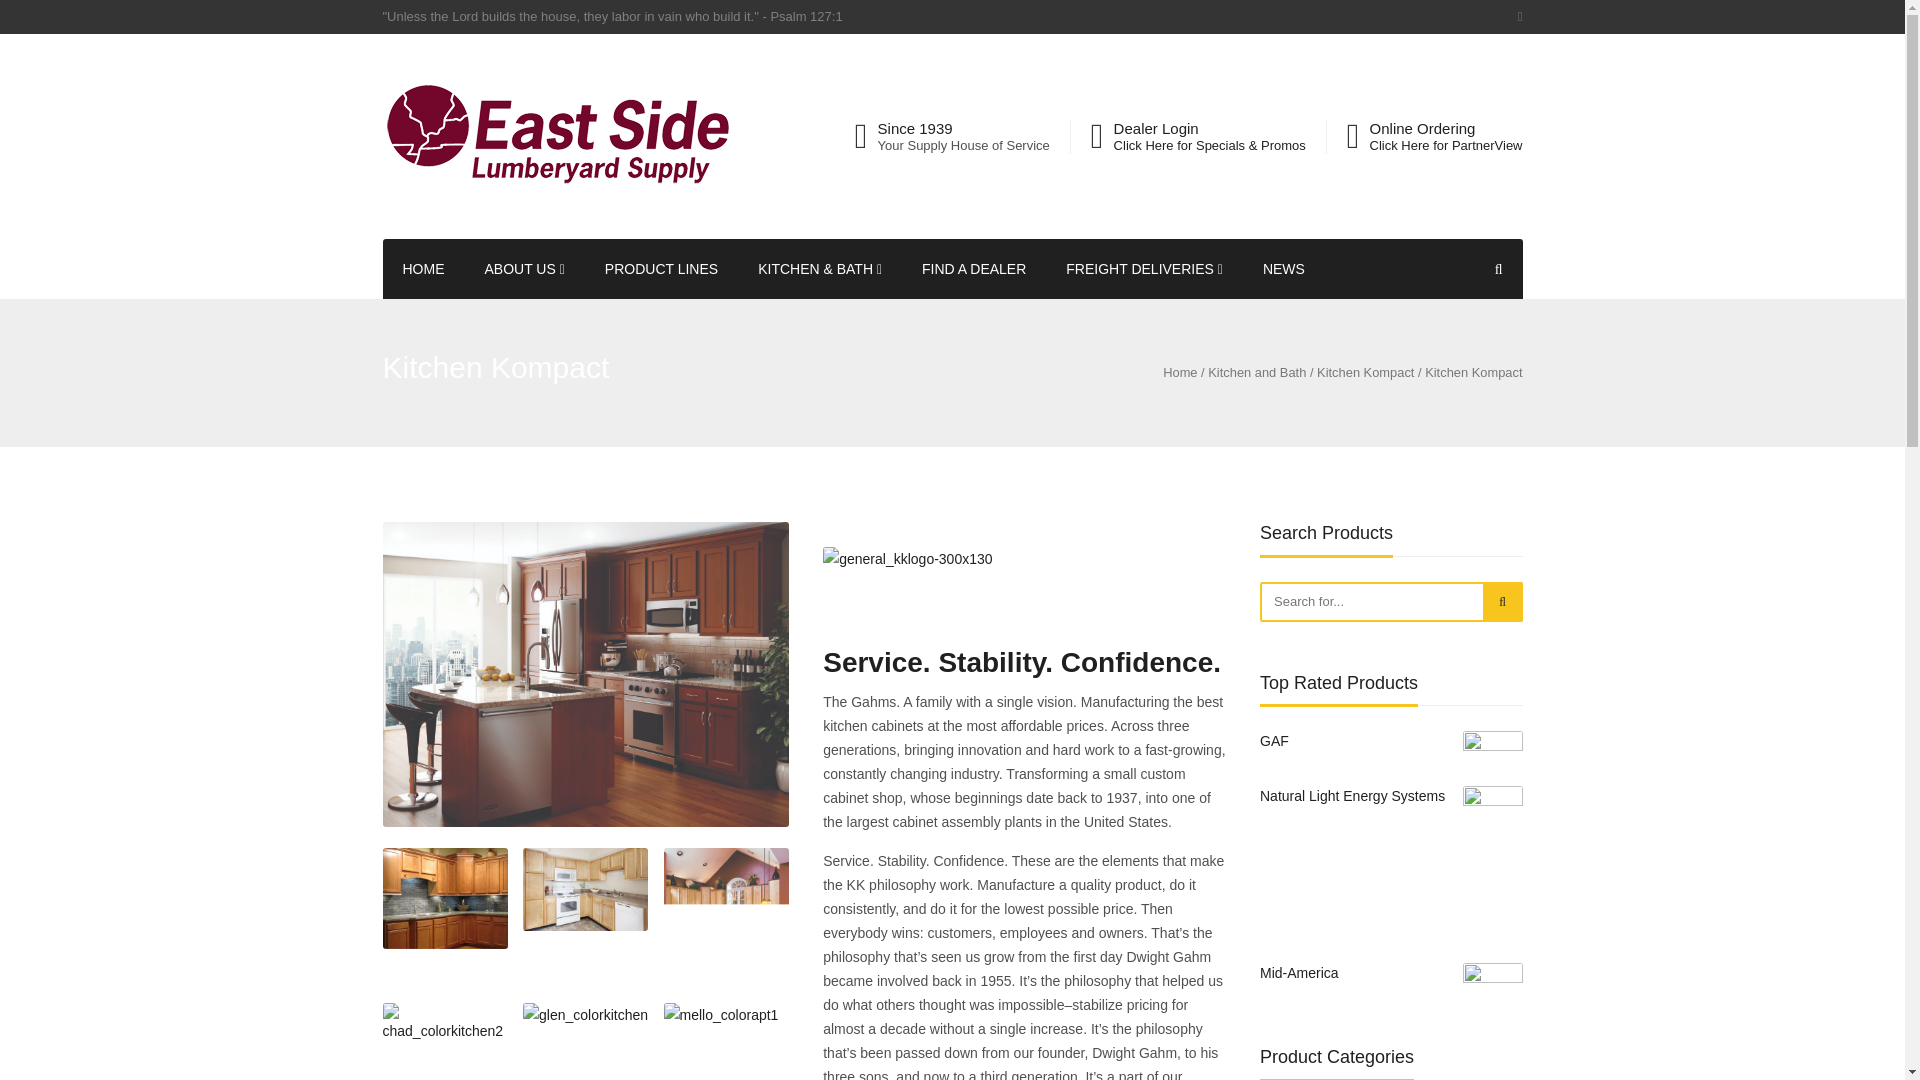 The height and width of the screenshot is (1080, 1920). Describe the element at coordinates (524, 268) in the screenshot. I see `ABOUT US` at that location.